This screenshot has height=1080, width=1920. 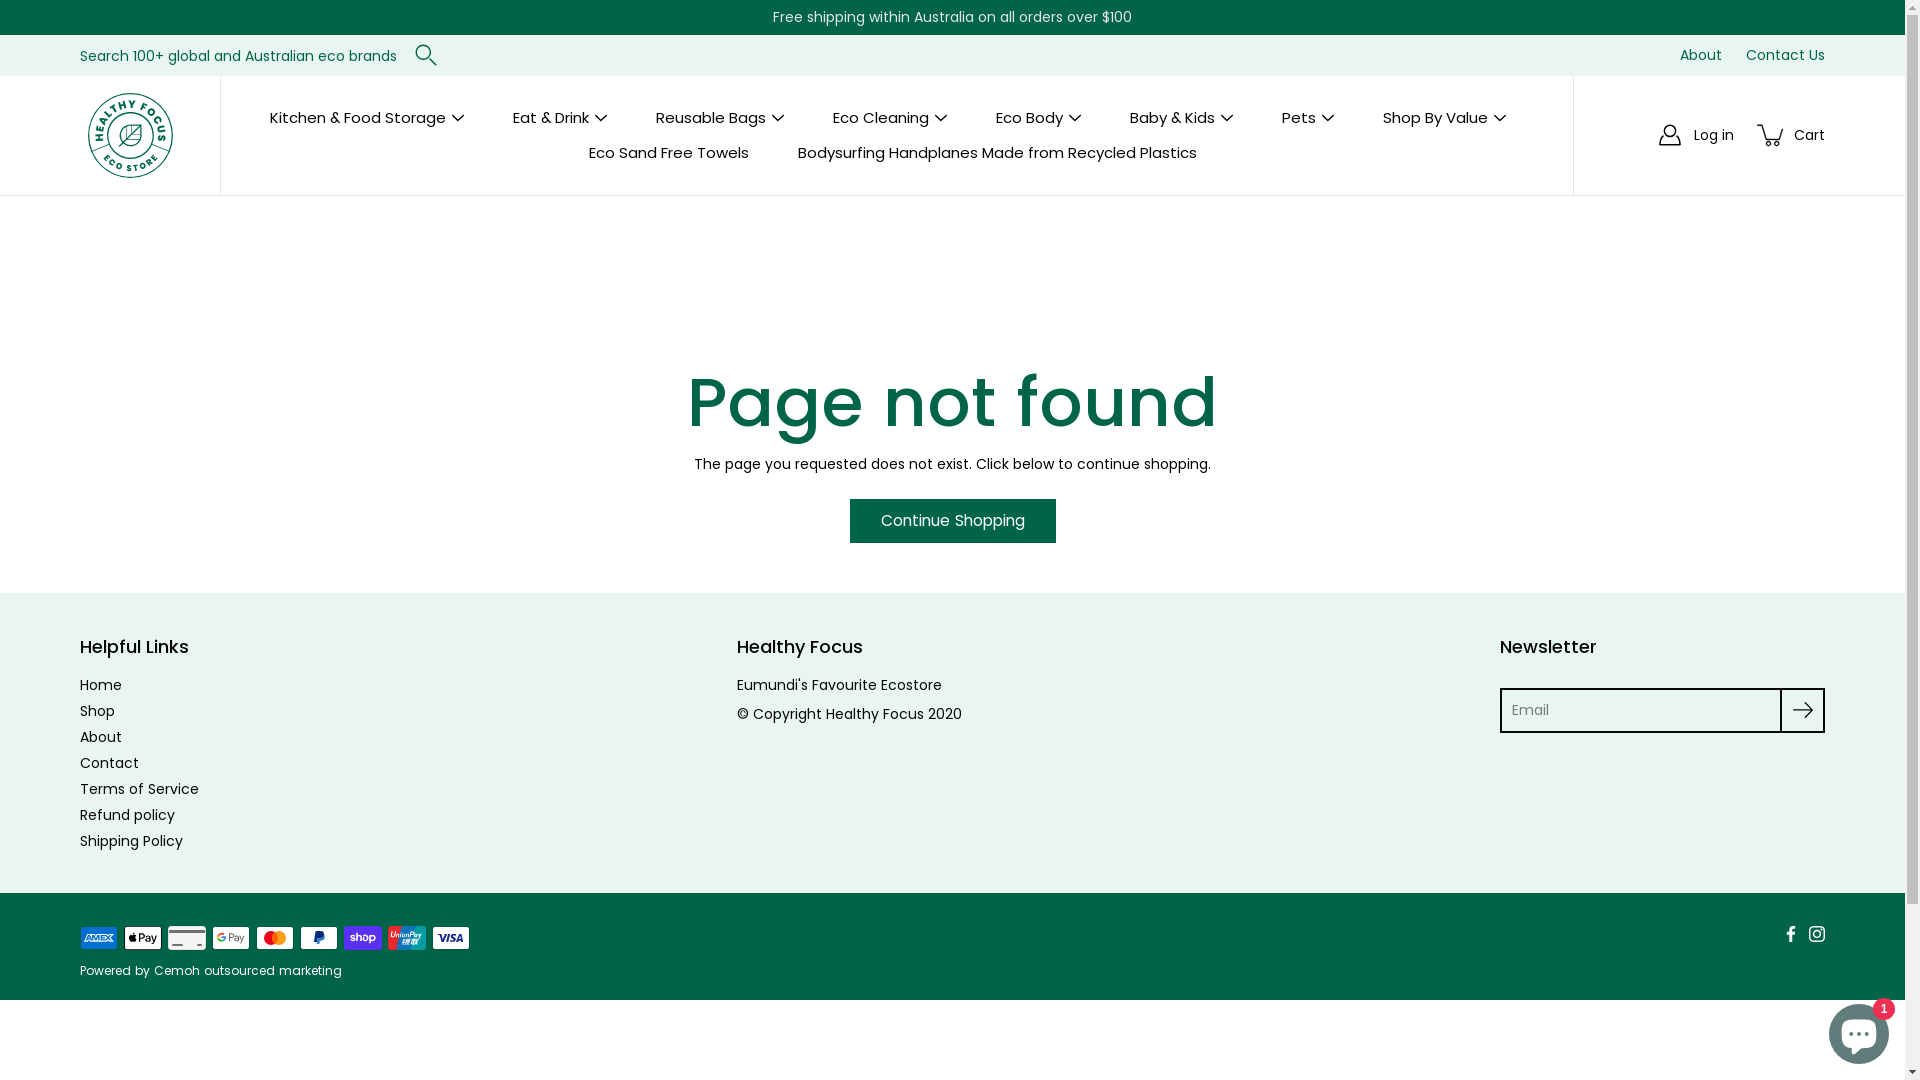 I want to click on Eat & Drink, so click(x=551, y=118).